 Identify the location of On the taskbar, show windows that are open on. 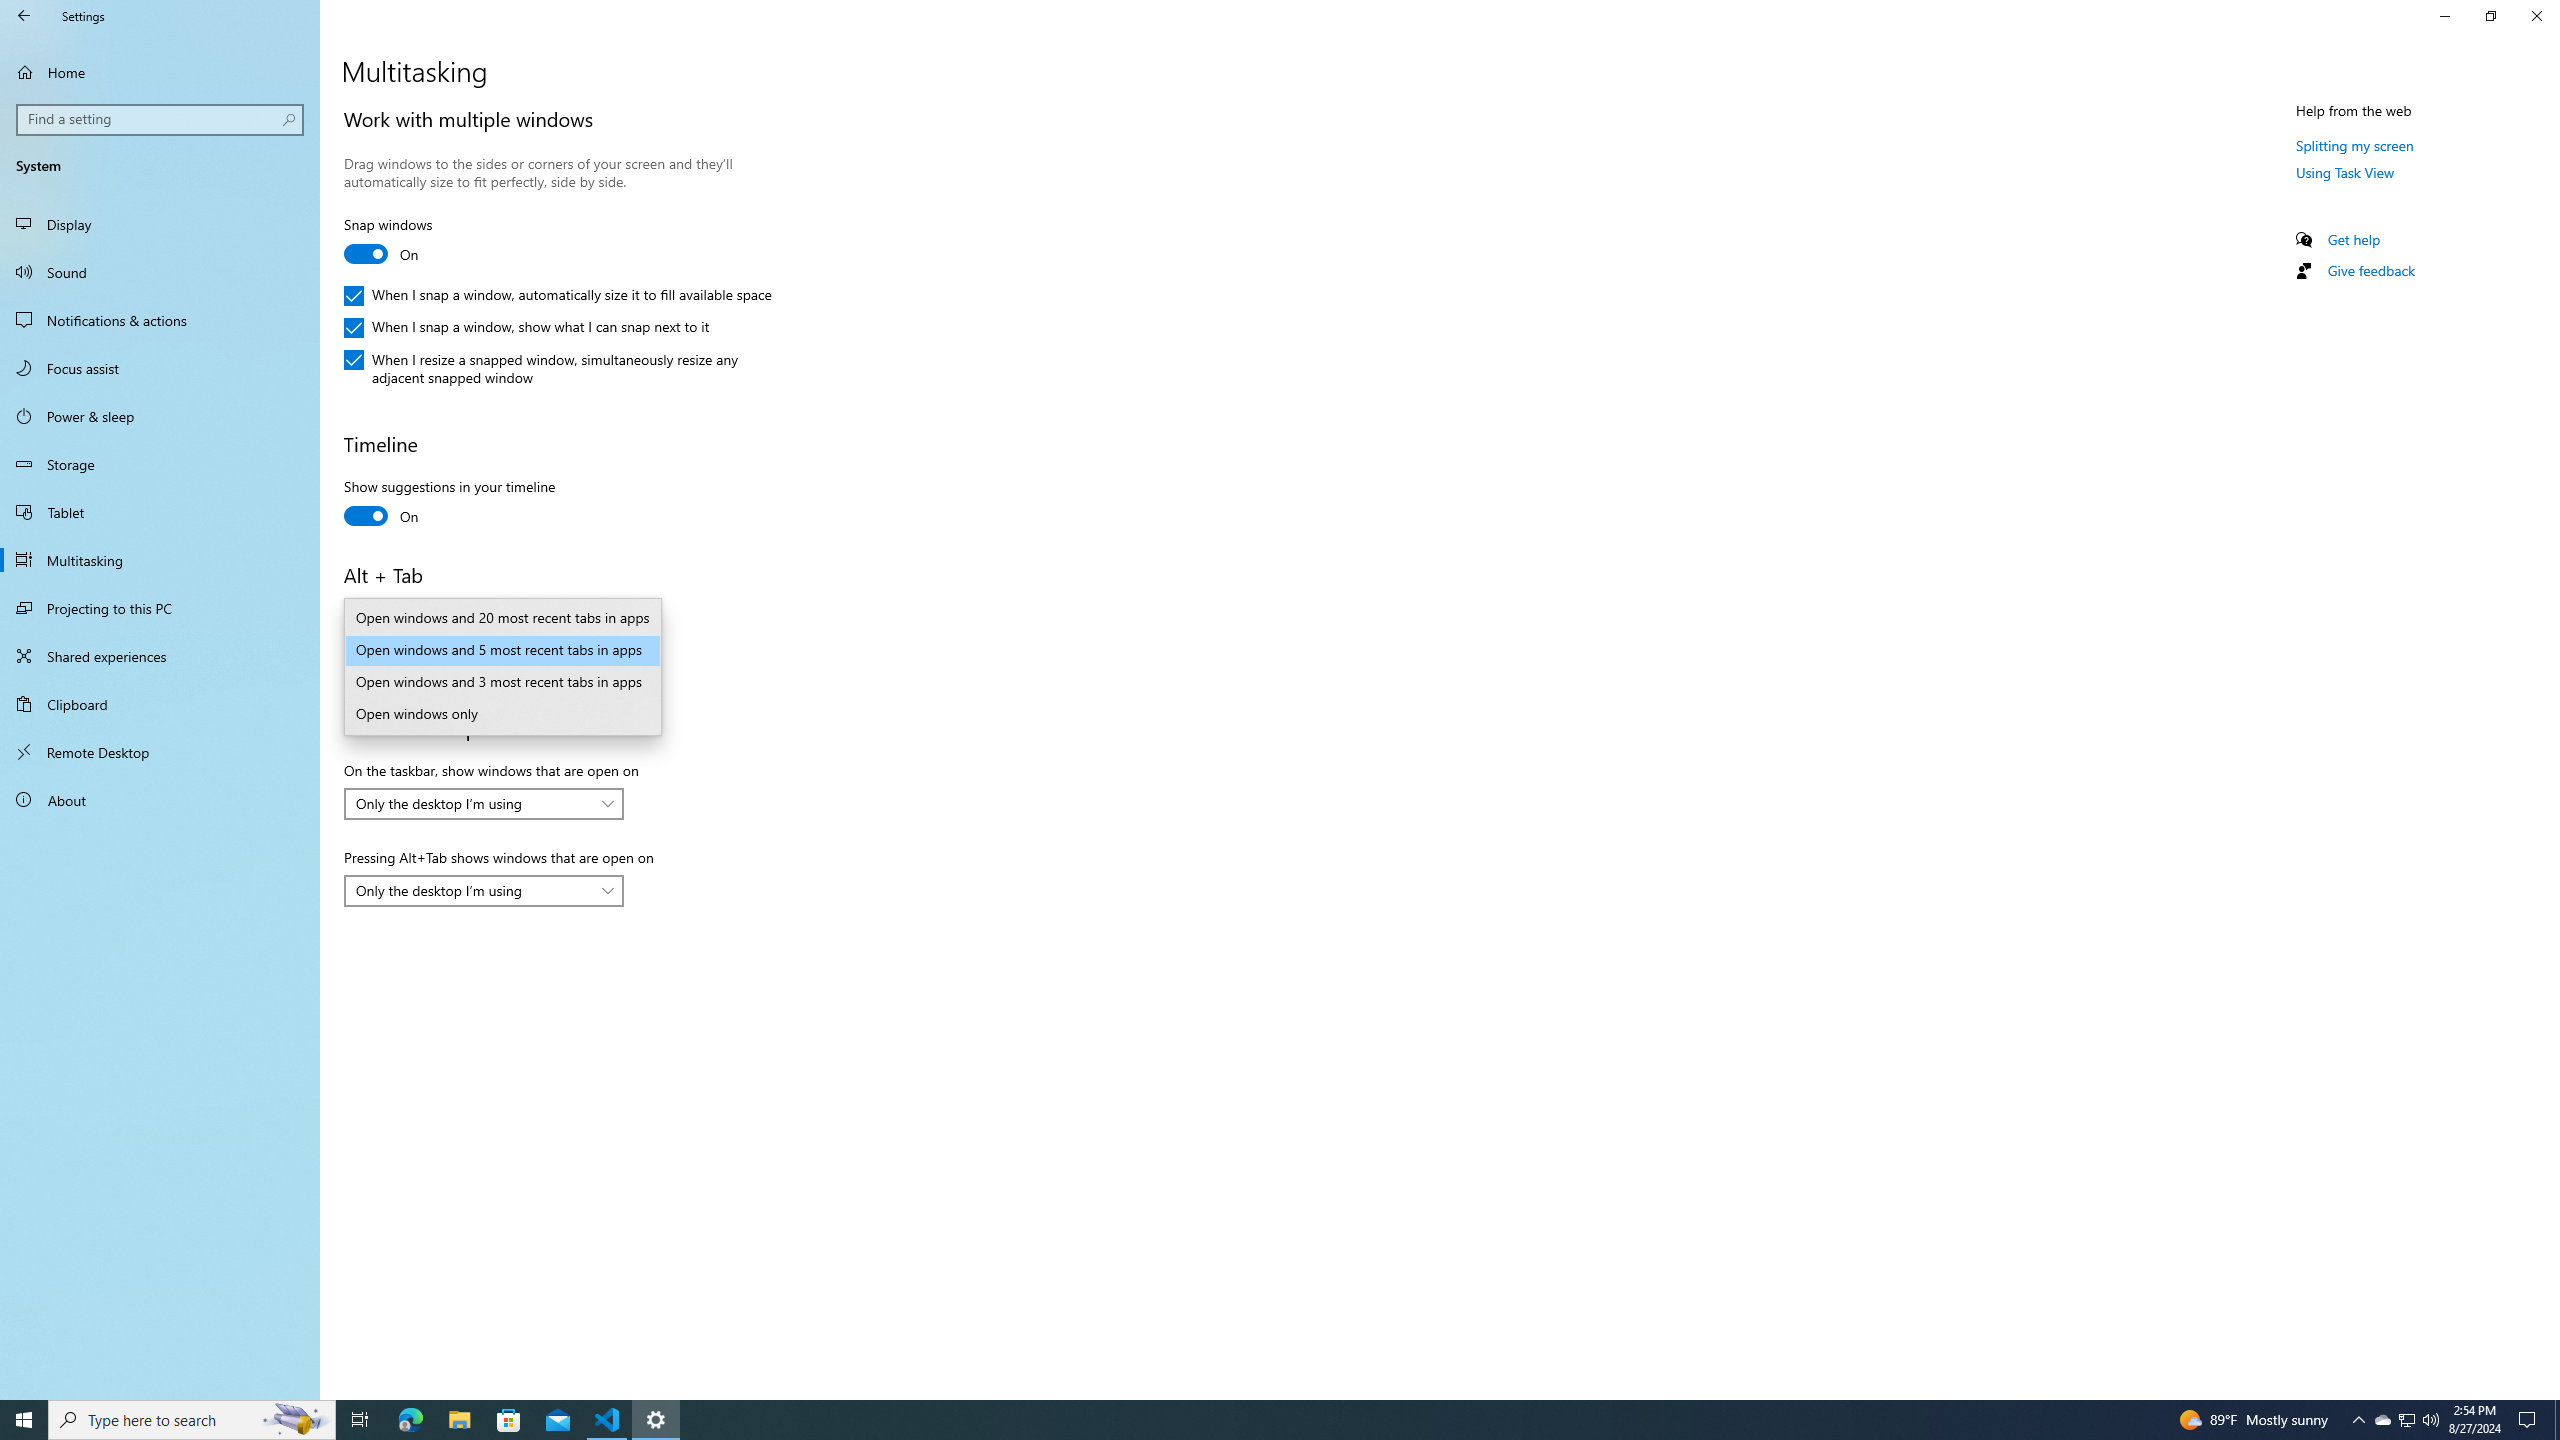
(484, 803).